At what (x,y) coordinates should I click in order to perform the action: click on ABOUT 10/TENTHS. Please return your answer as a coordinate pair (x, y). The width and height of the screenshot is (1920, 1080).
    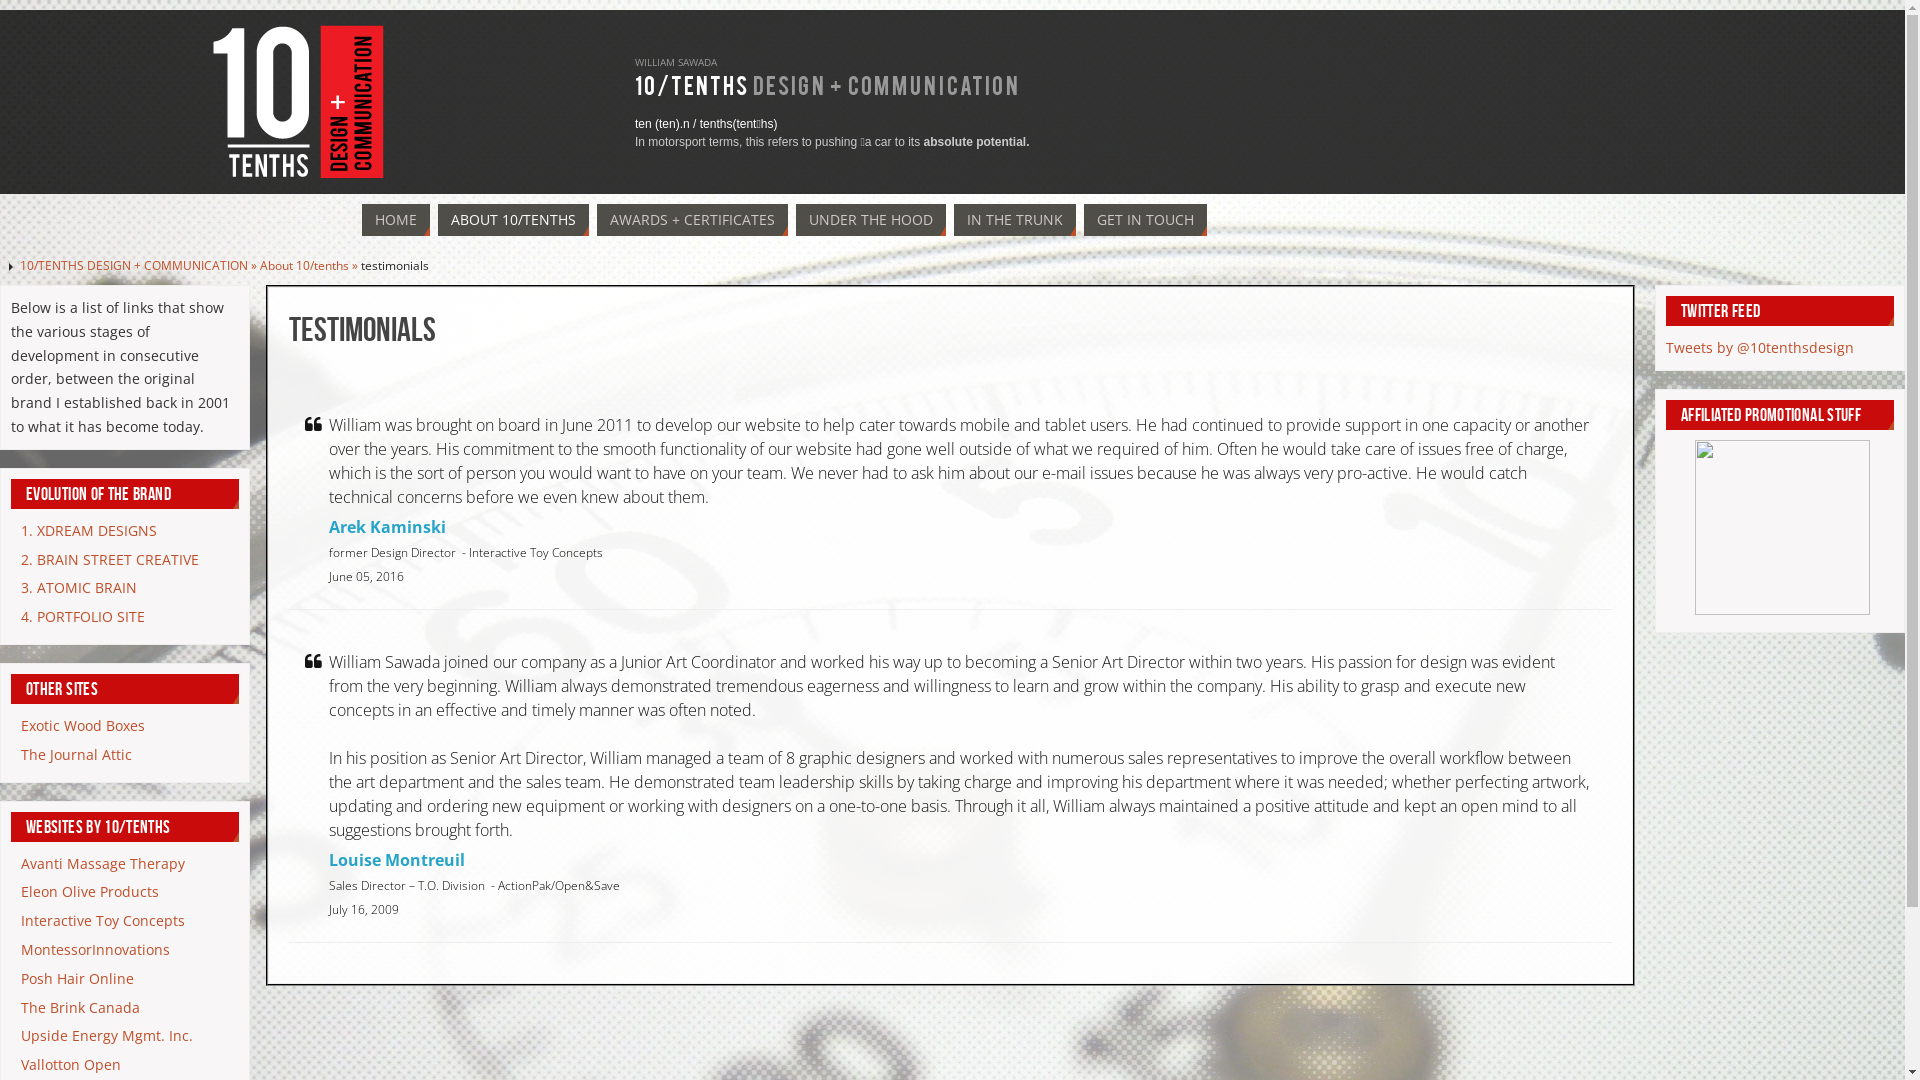
    Looking at the image, I should click on (514, 220).